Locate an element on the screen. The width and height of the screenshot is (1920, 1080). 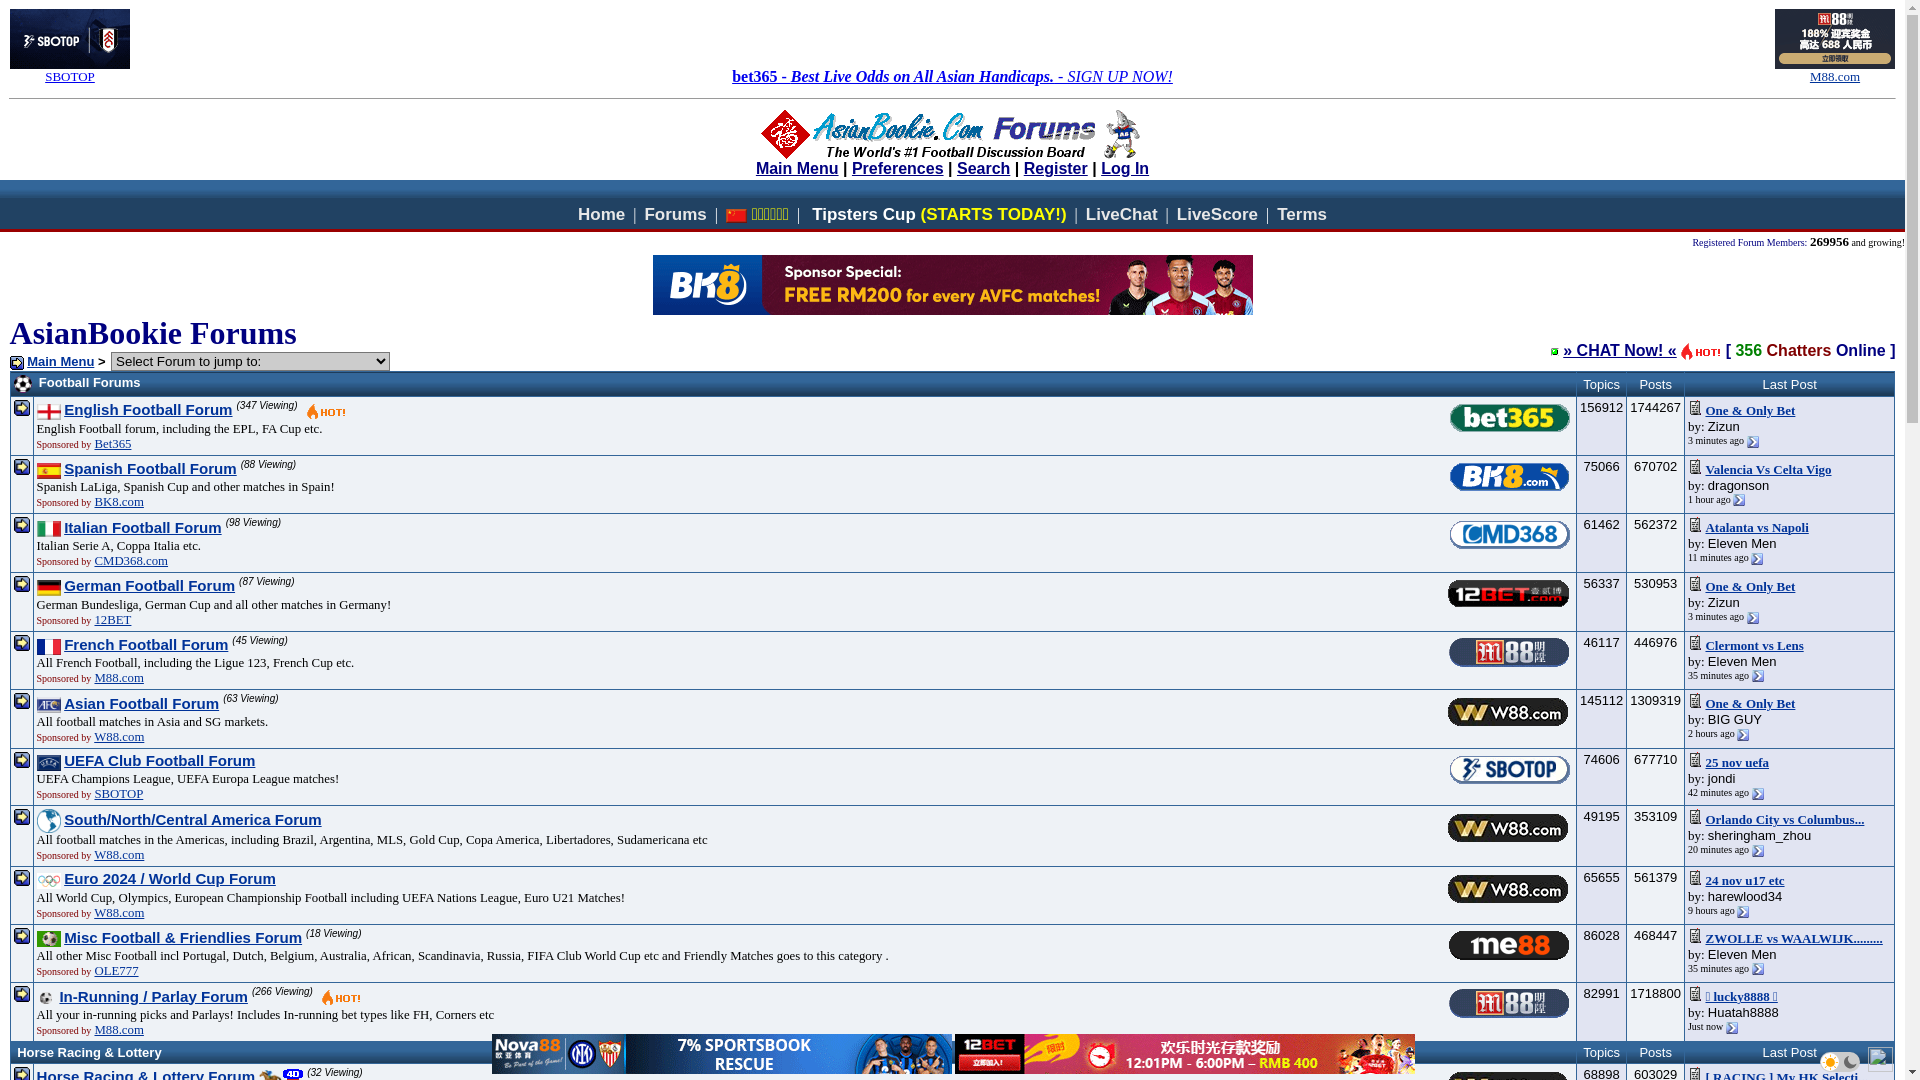
Go to Last post is located at coordinates (1743, 912).